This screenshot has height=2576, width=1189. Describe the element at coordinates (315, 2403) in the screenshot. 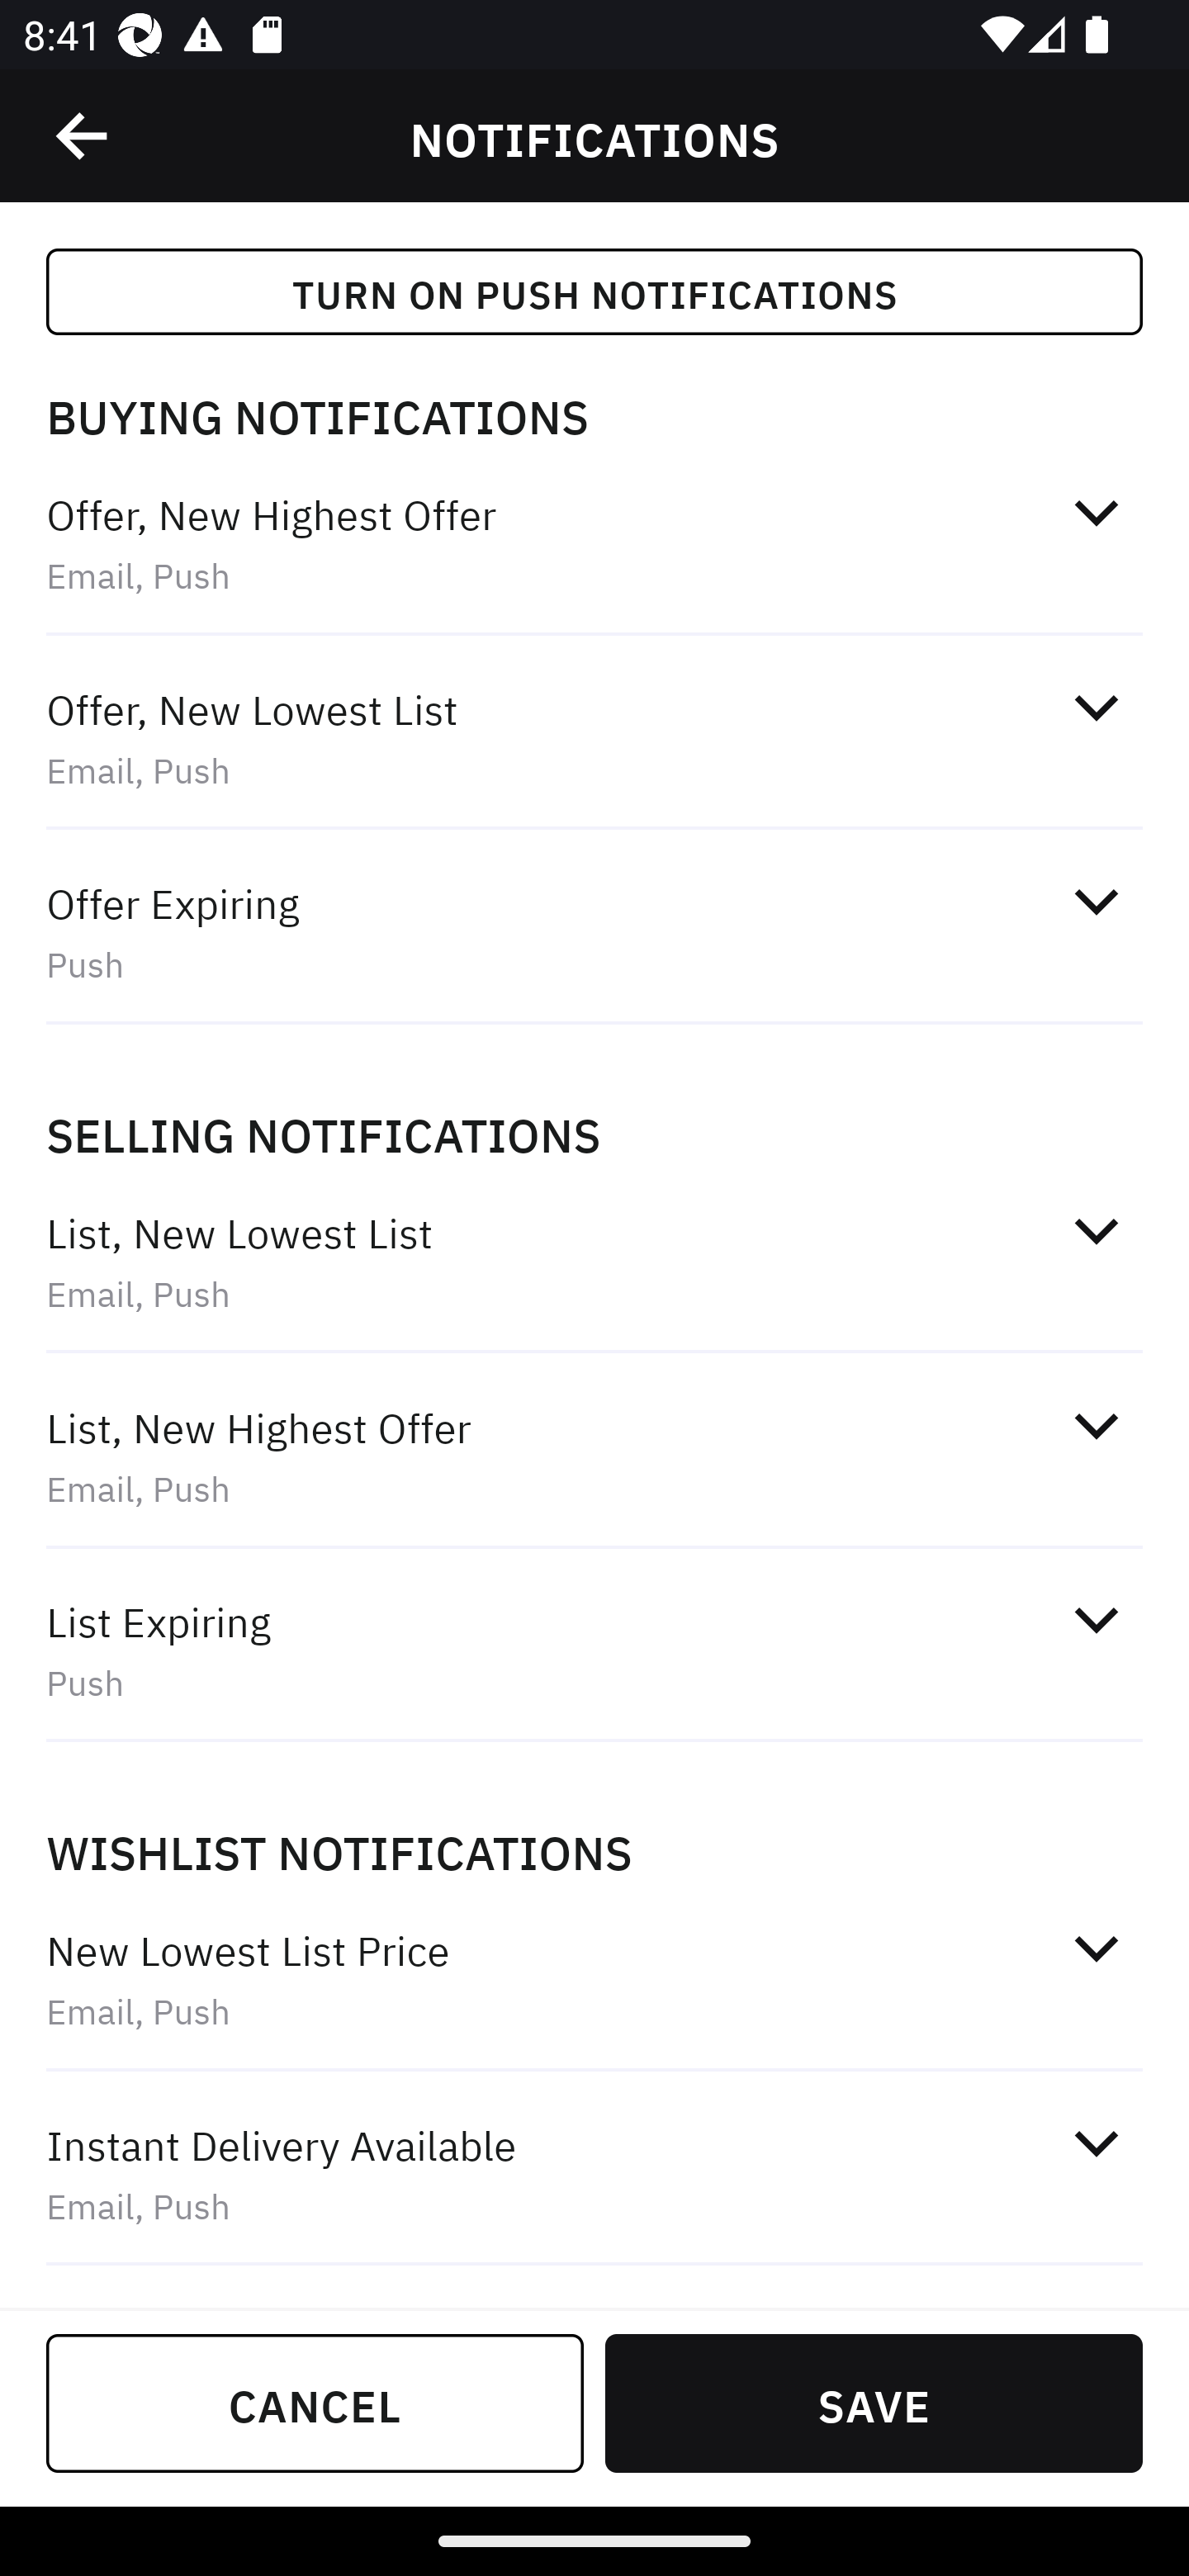

I see `CANCEL` at that location.